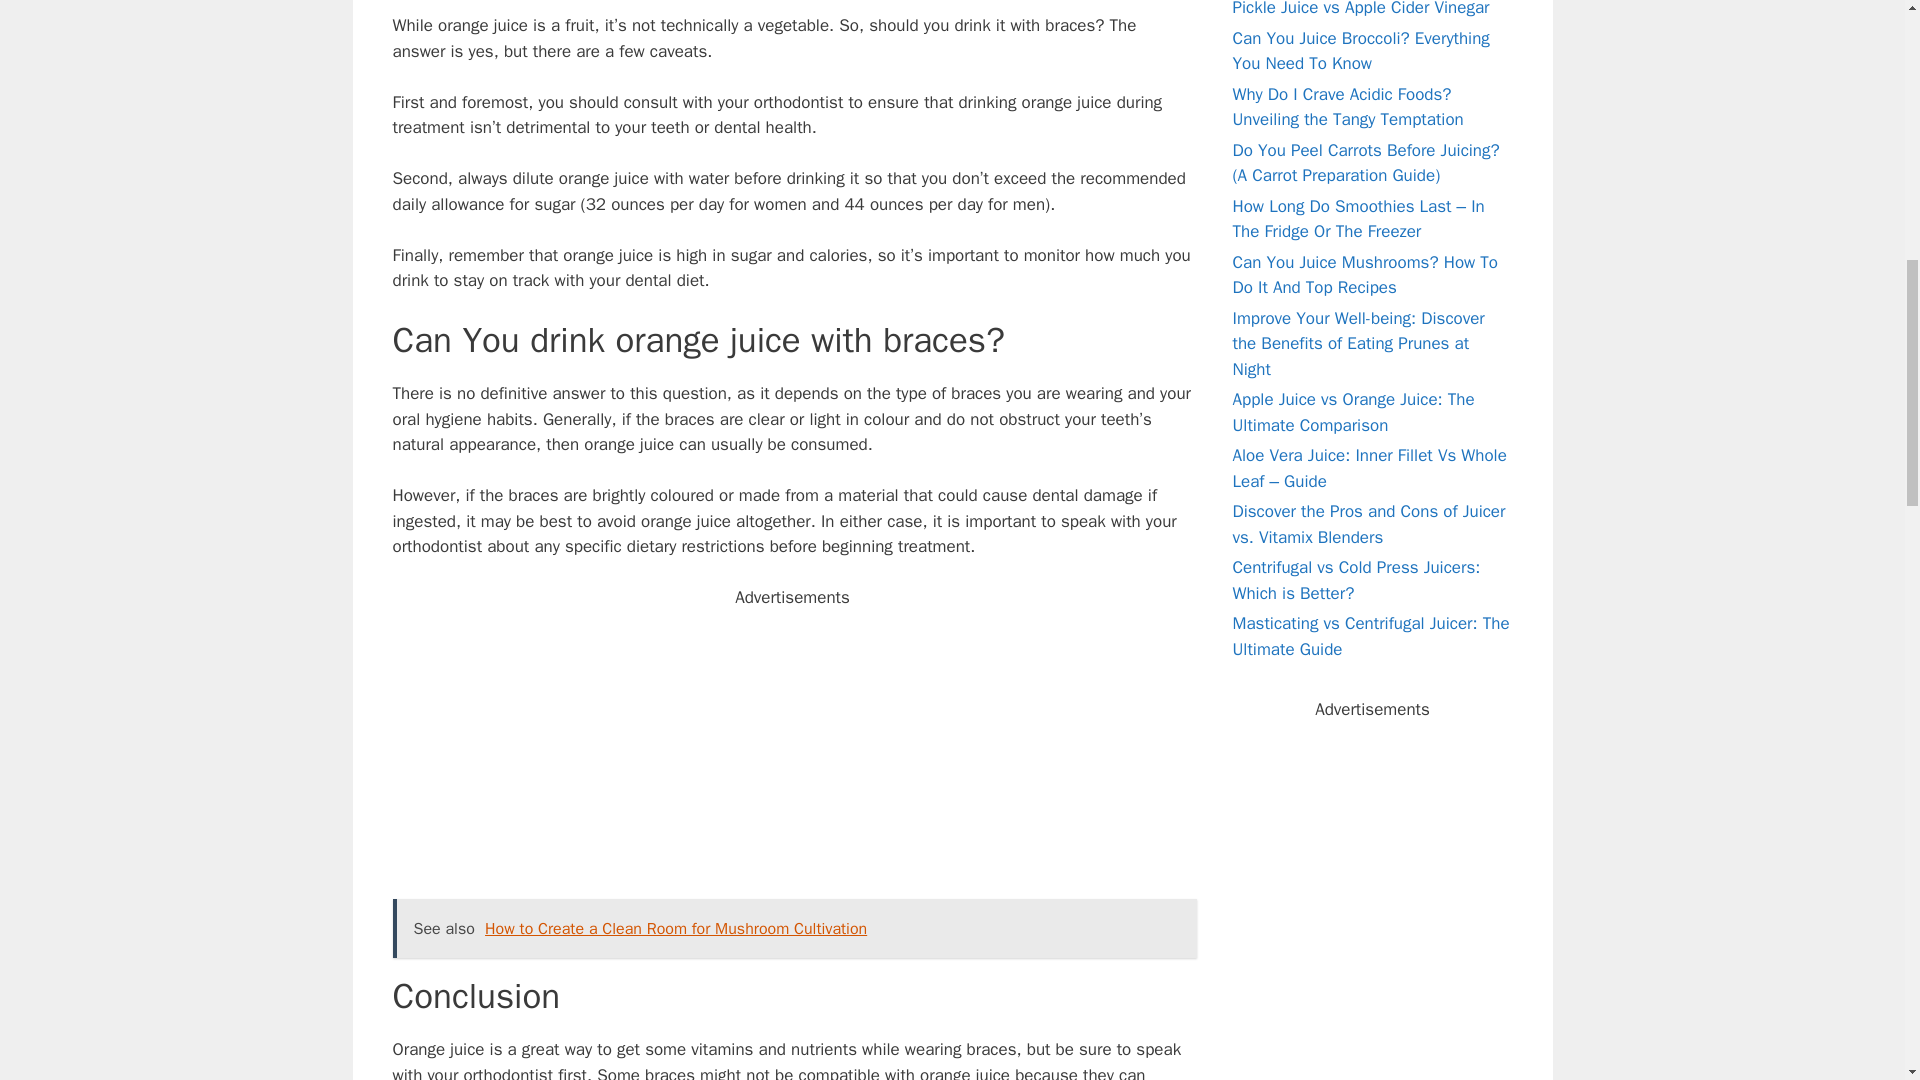  What do you see at coordinates (1364, 275) in the screenshot?
I see `Can You Juice Mushrooms? How To Do It And Top Recipes` at bounding box center [1364, 275].